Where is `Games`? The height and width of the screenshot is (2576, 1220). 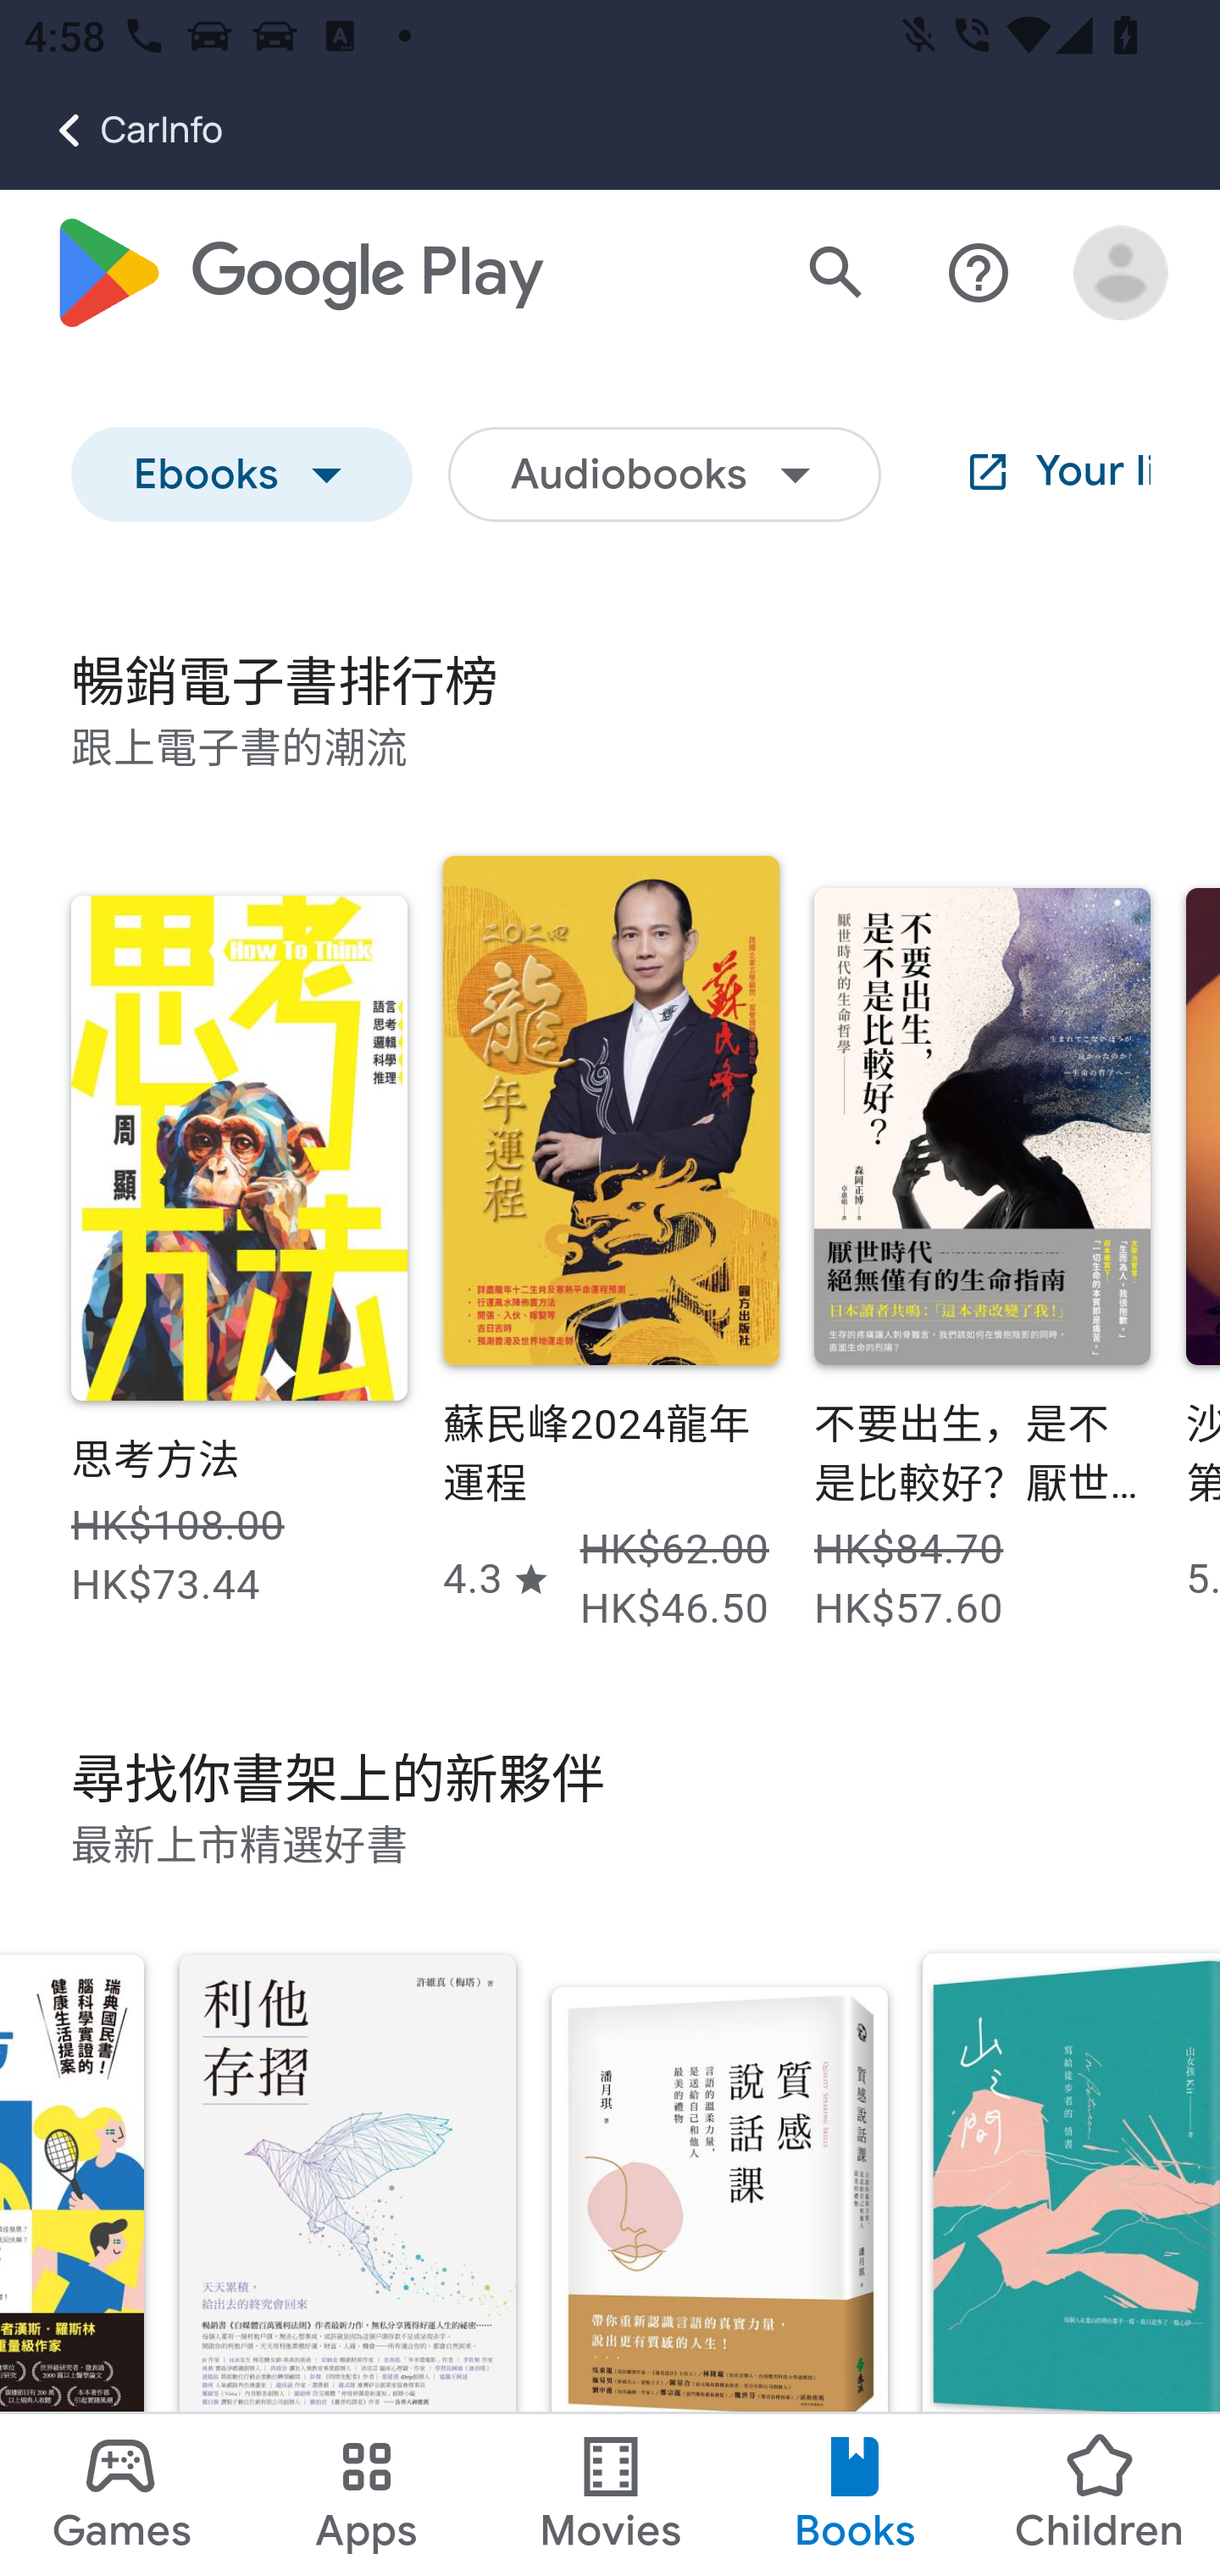
Games is located at coordinates (122, 2495).